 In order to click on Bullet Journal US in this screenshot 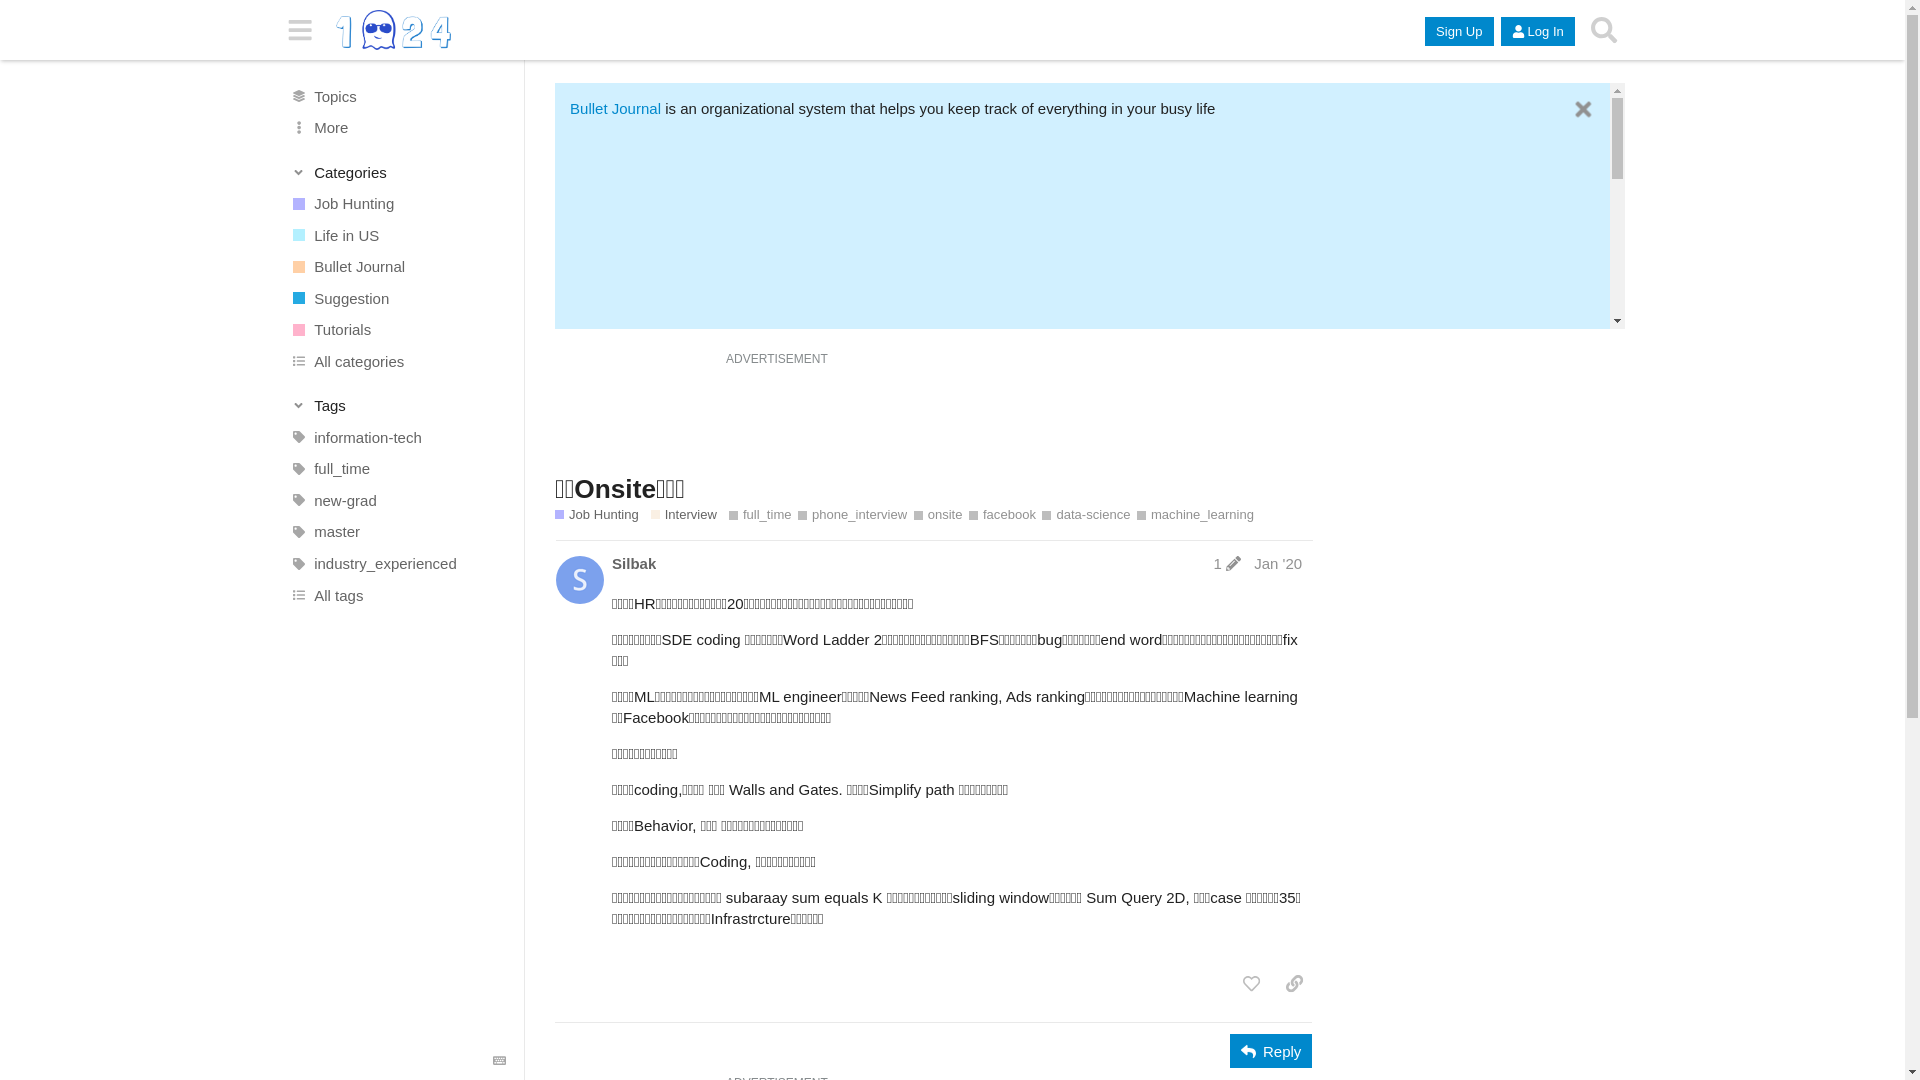, I will do `click(737, 618)`.